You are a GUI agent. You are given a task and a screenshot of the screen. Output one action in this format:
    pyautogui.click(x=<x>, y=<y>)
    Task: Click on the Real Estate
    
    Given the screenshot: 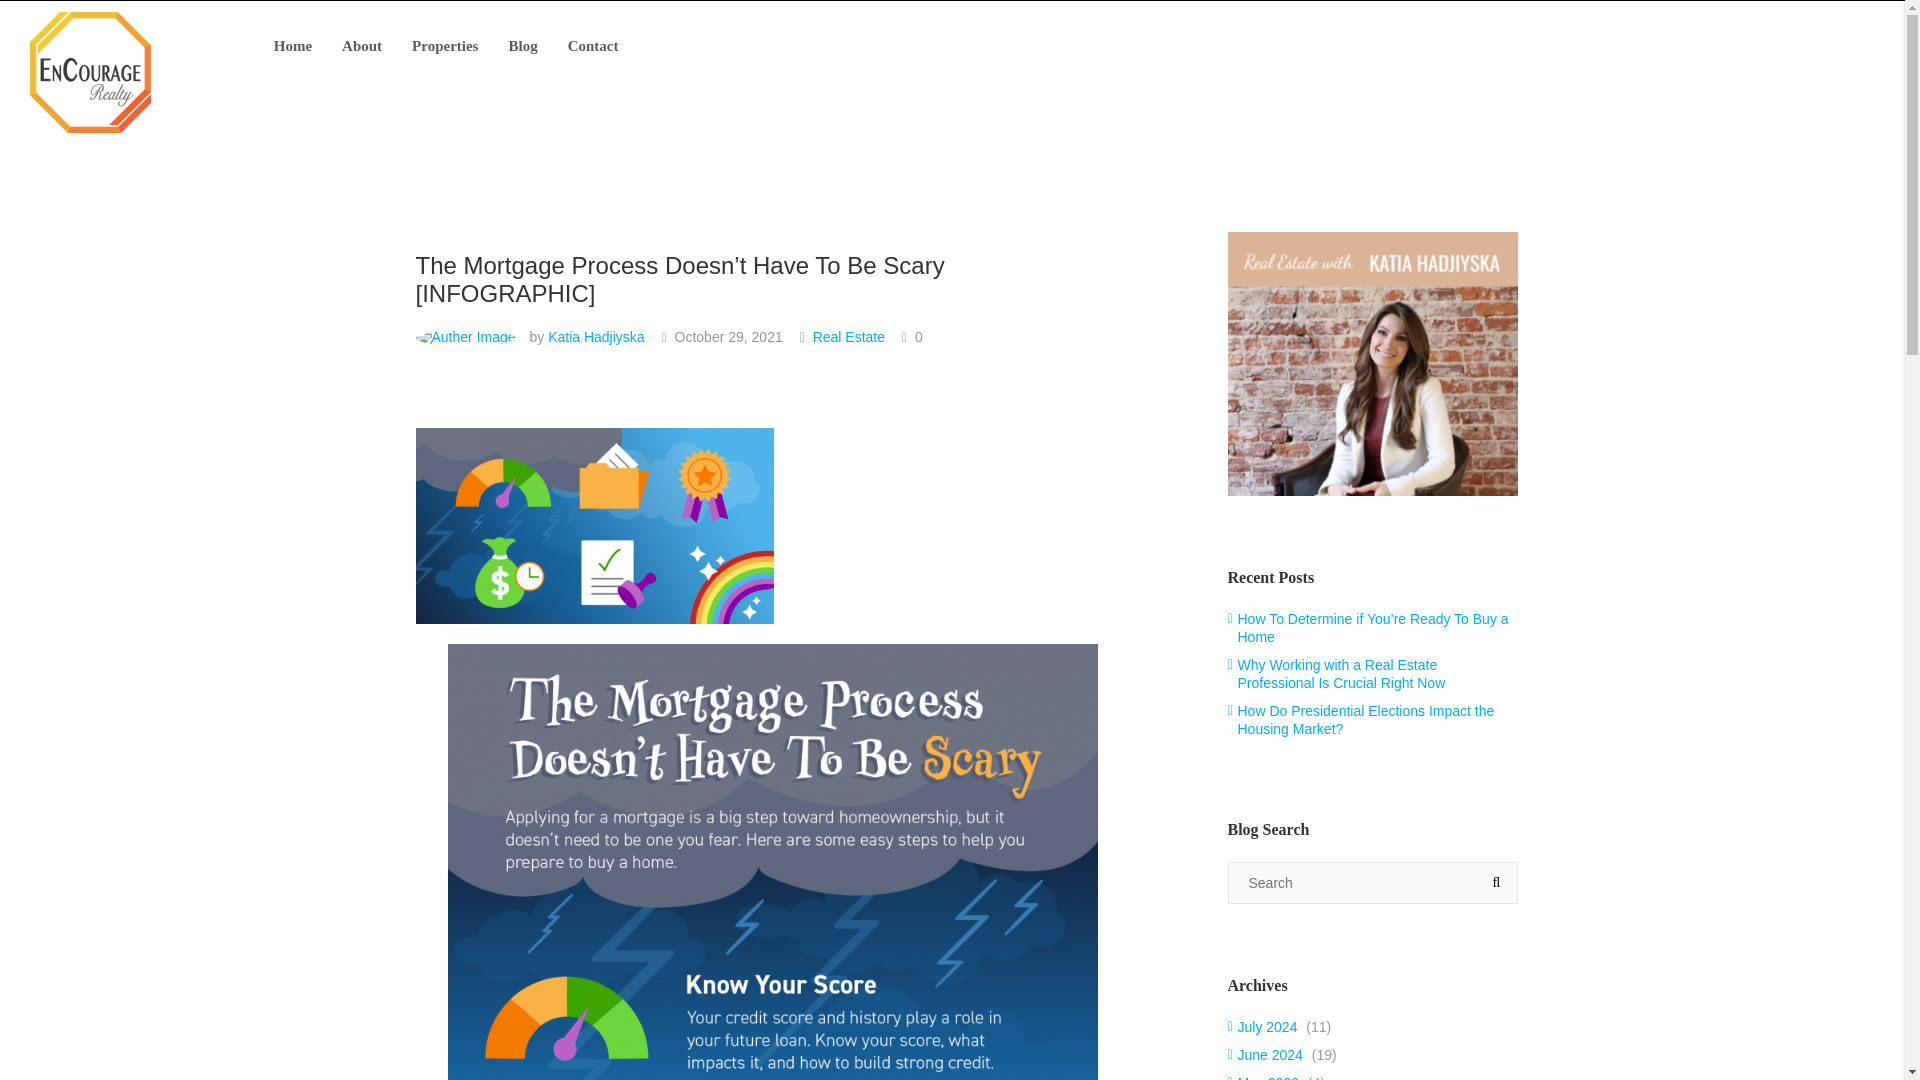 What is the action you would take?
    pyautogui.click(x=848, y=336)
    